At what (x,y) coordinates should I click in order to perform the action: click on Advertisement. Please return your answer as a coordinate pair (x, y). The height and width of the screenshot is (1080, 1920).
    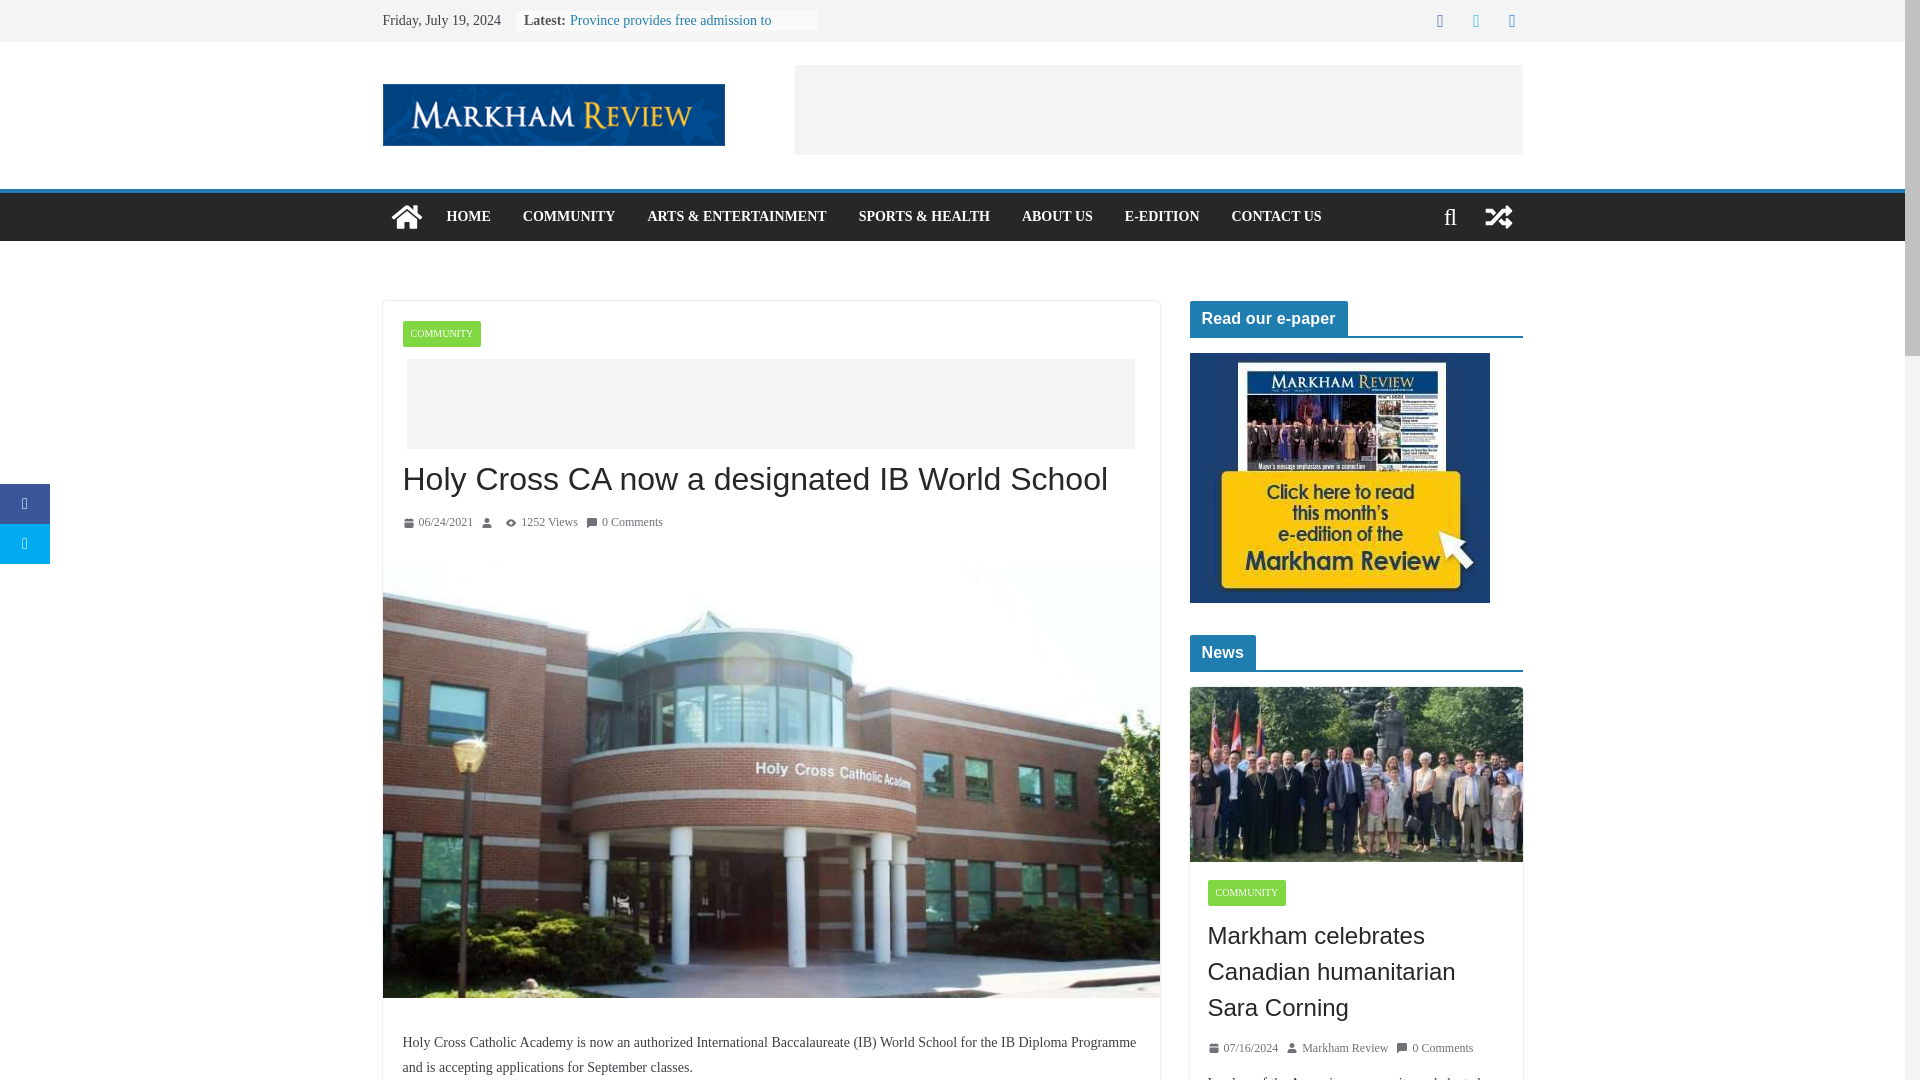
    Looking at the image, I should click on (1158, 110).